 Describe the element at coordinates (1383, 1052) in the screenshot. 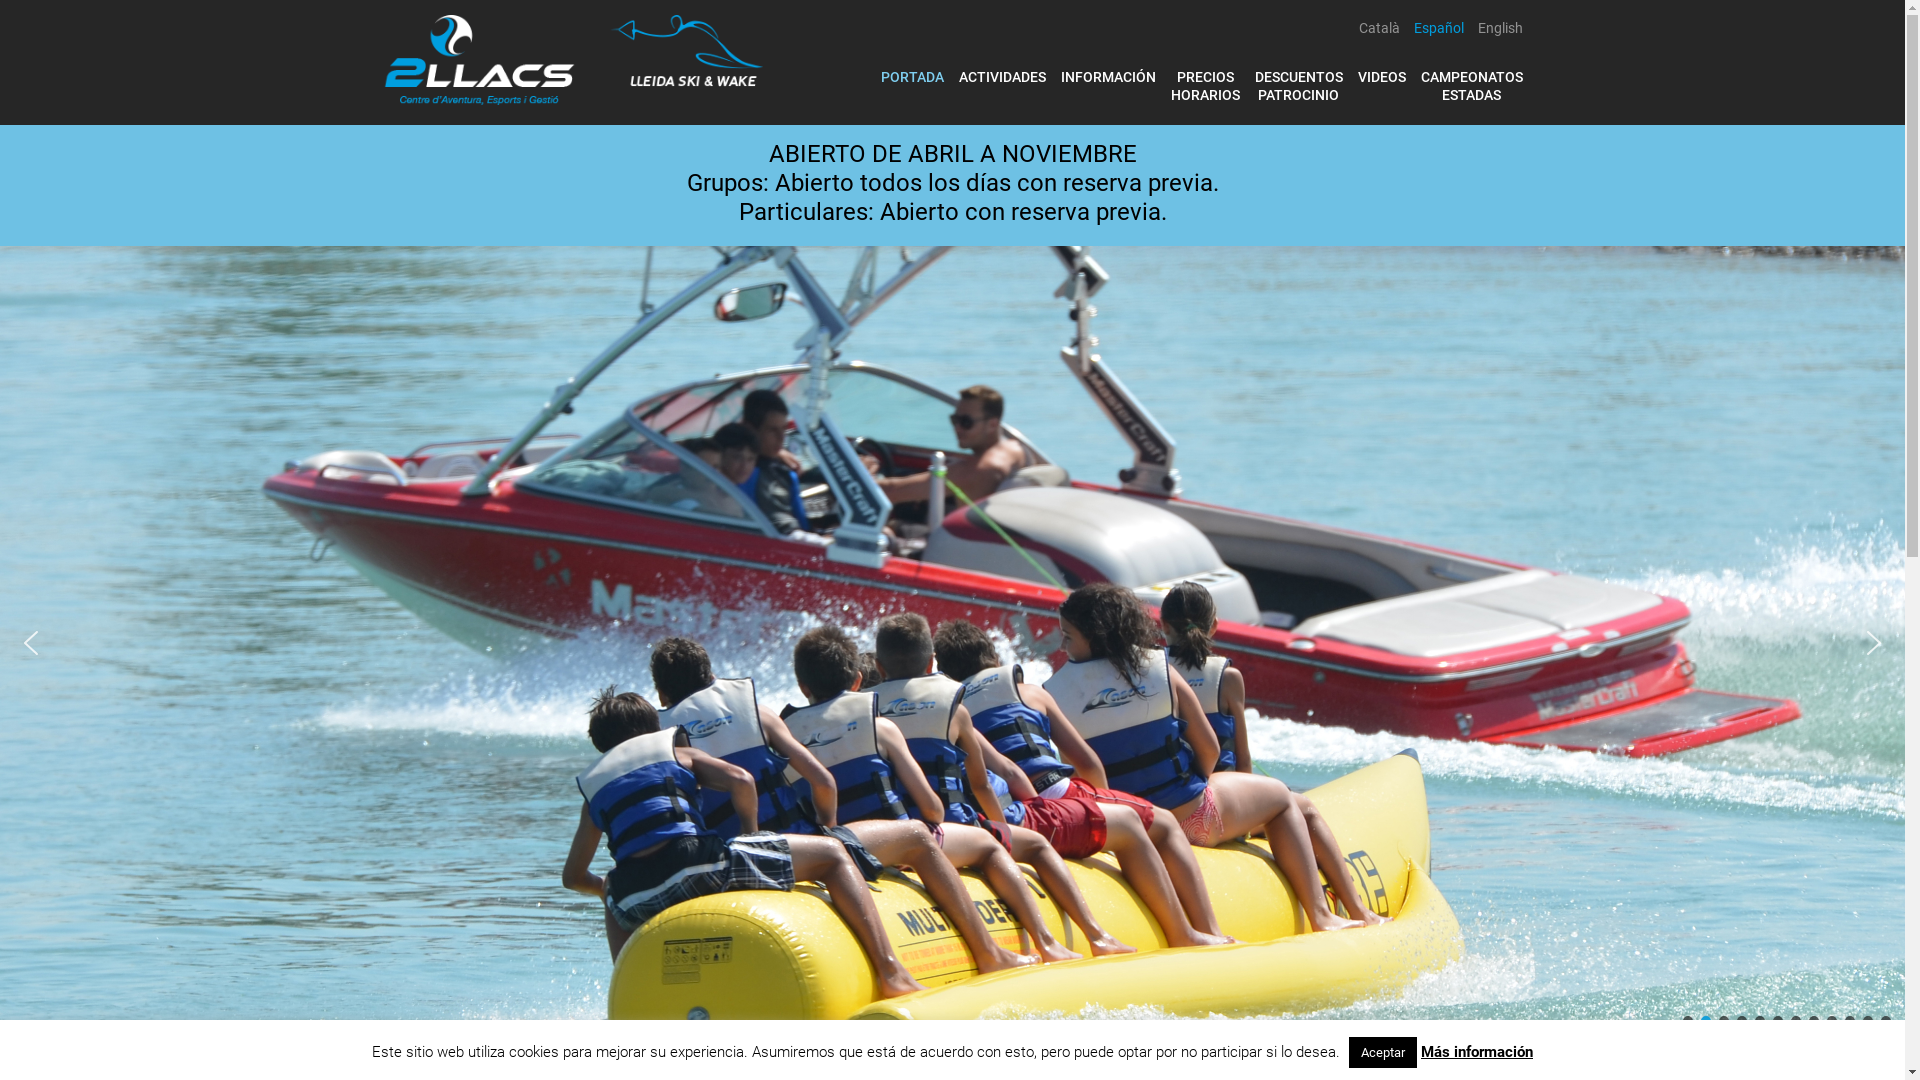

I see `Aceptar` at that location.